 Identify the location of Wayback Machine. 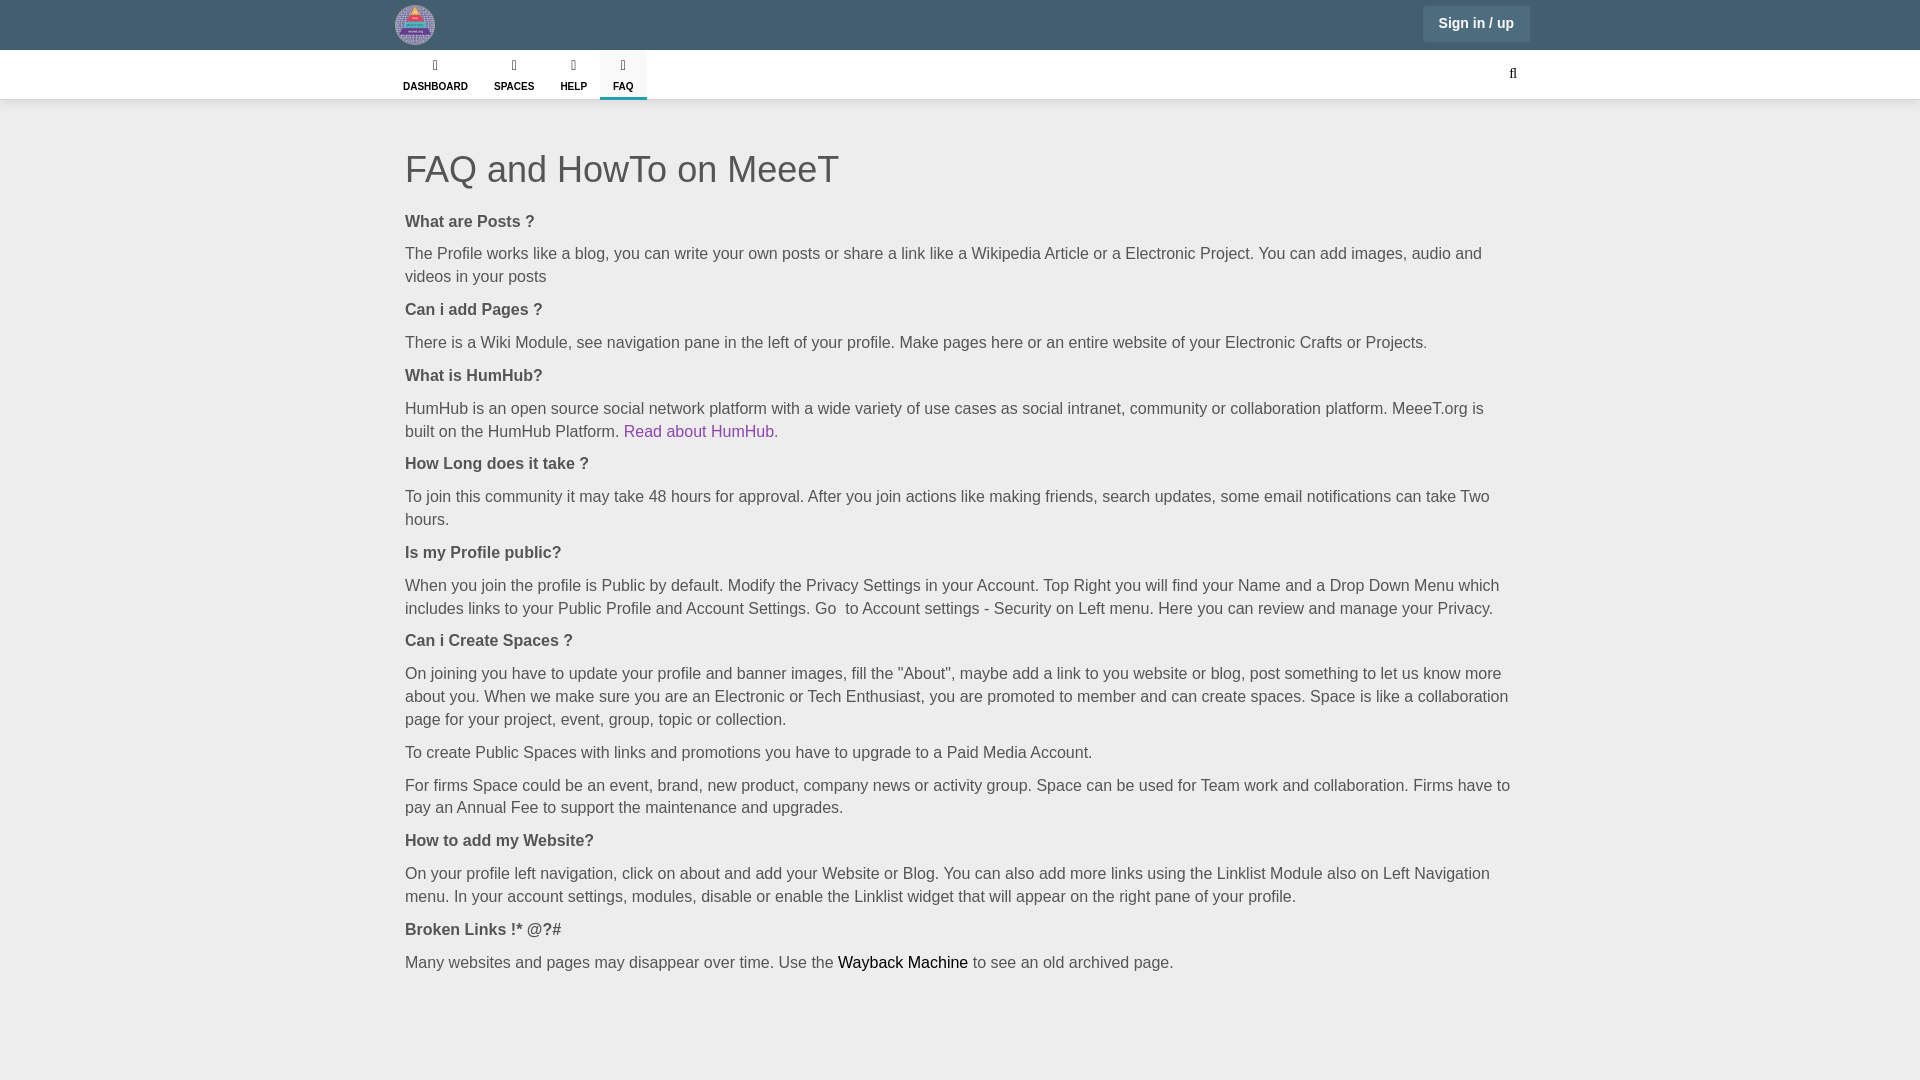
(902, 962).